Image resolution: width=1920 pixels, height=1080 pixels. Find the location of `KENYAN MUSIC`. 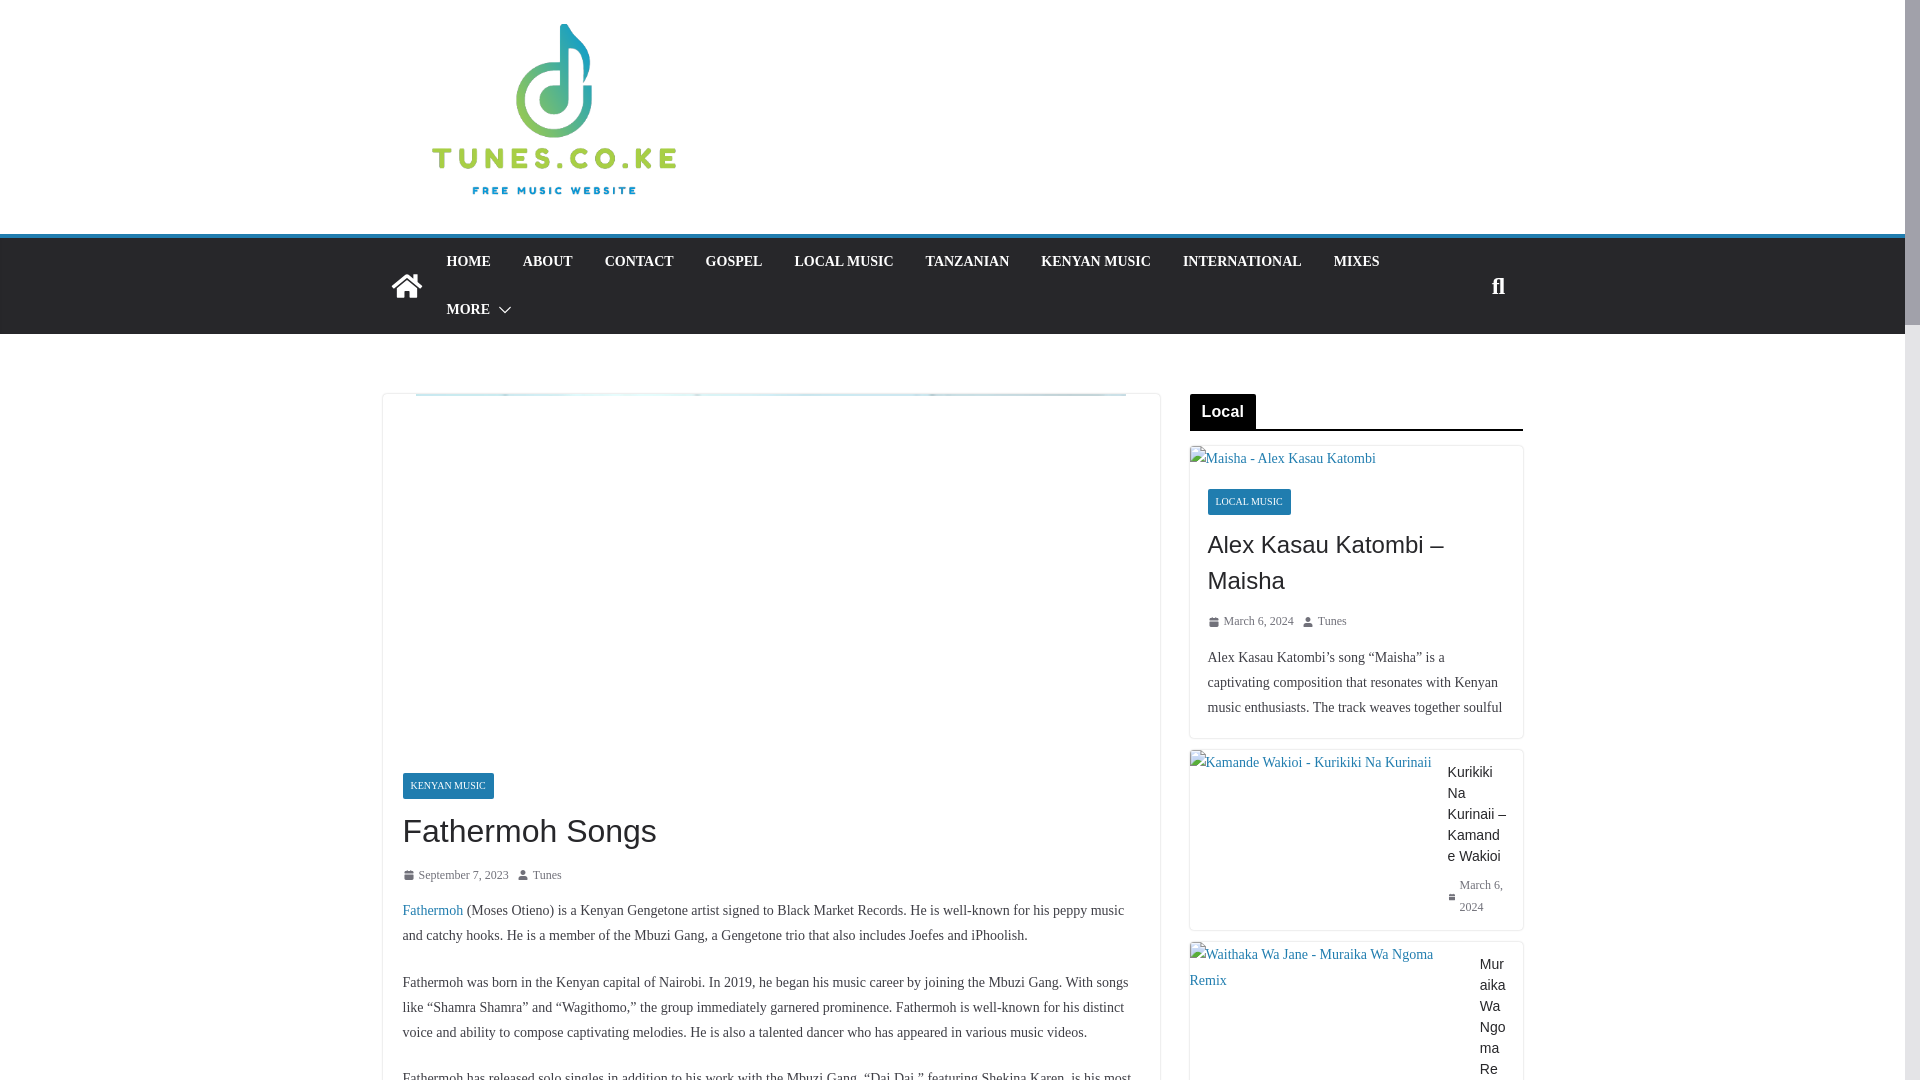

KENYAN MUSIC is located at coordinates (447, 786).